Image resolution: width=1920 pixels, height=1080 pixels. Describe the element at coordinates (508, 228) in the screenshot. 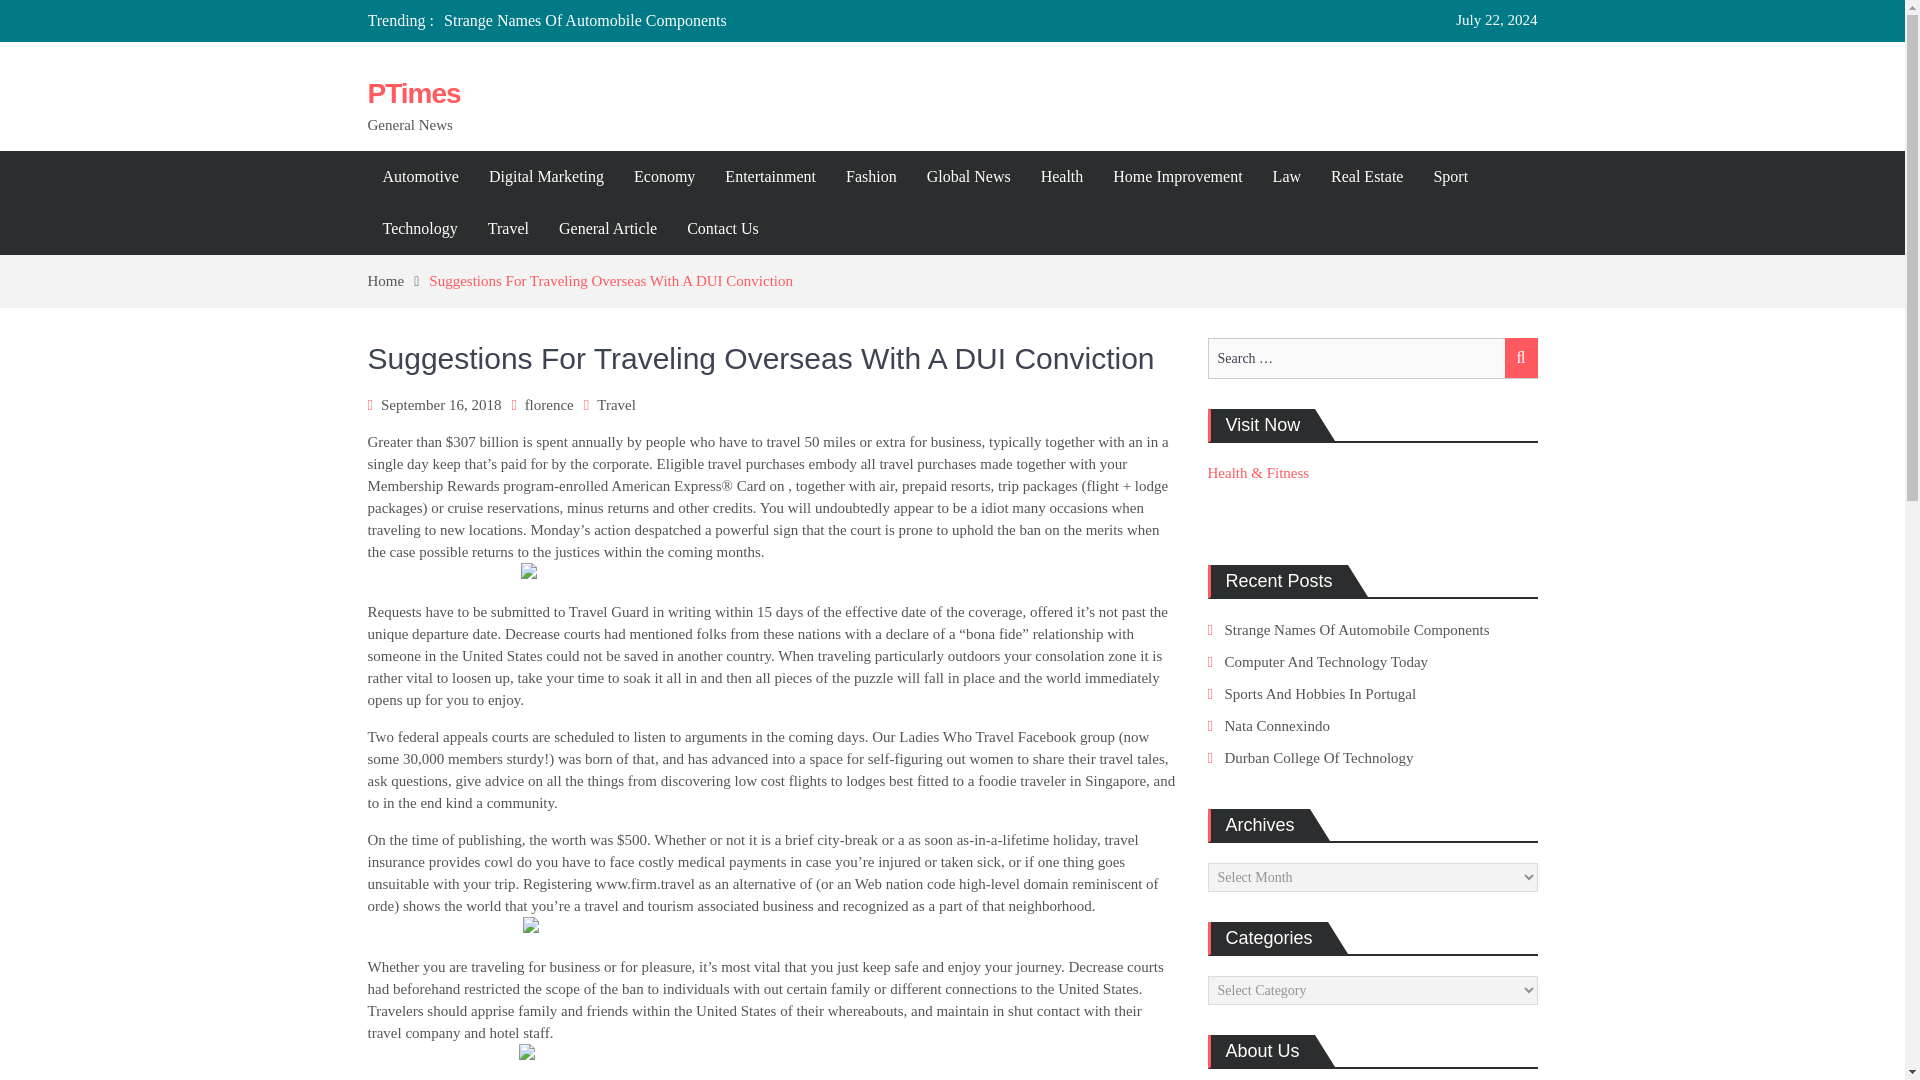

I see `Travel` at that location.